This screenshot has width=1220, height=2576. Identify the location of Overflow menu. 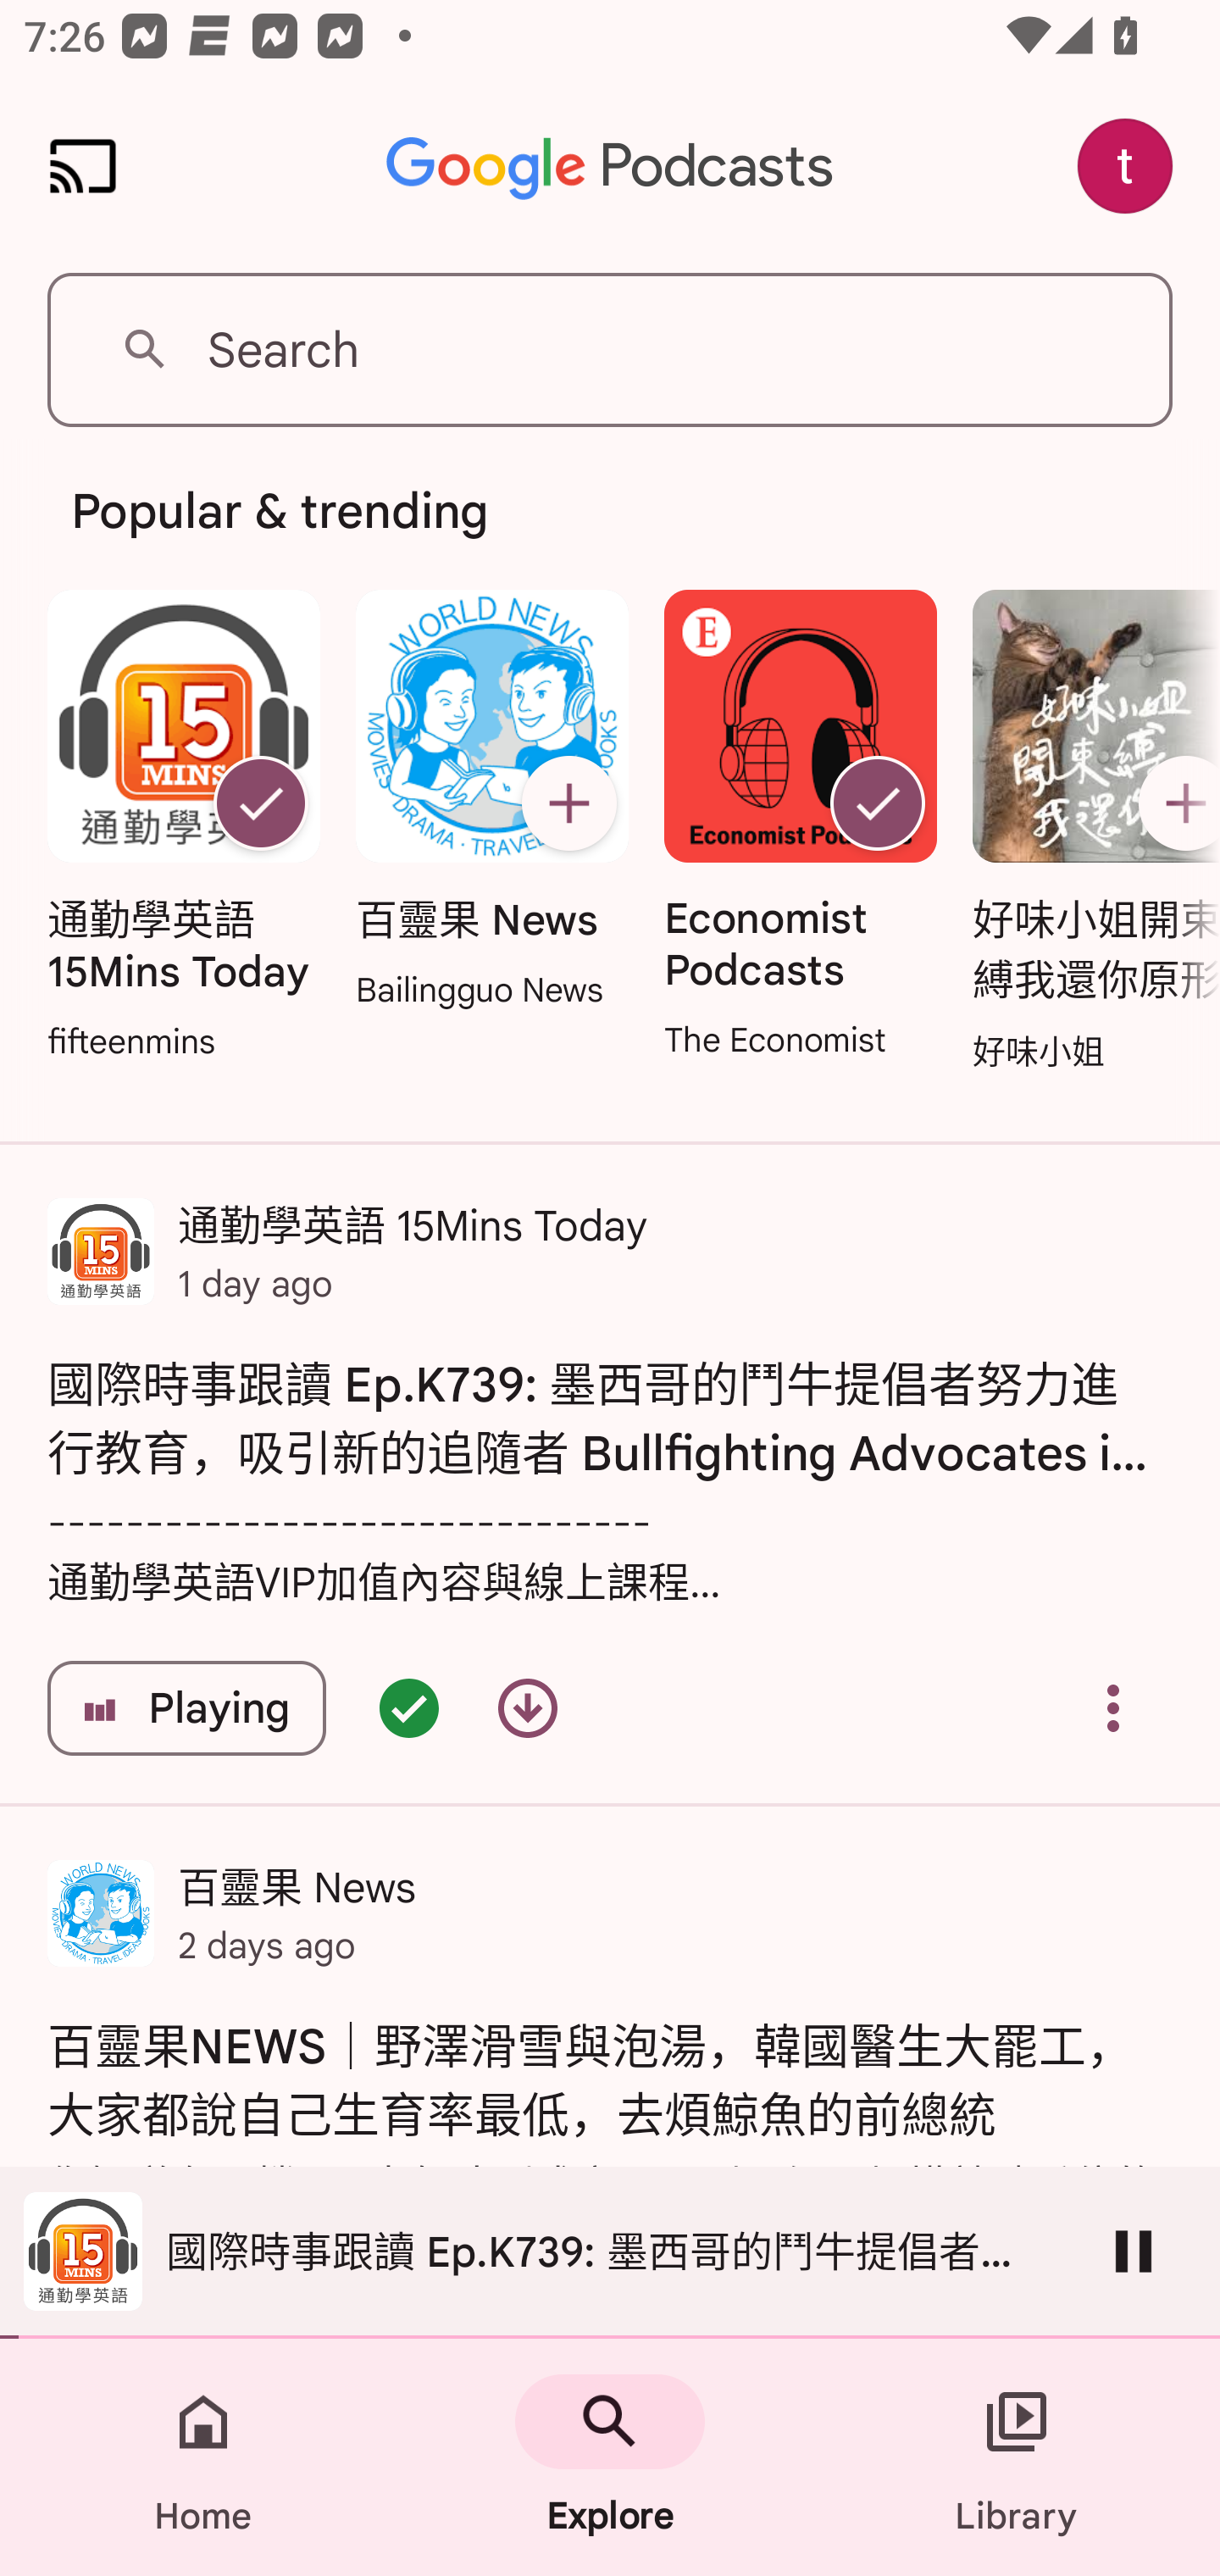
(1113, 1708).